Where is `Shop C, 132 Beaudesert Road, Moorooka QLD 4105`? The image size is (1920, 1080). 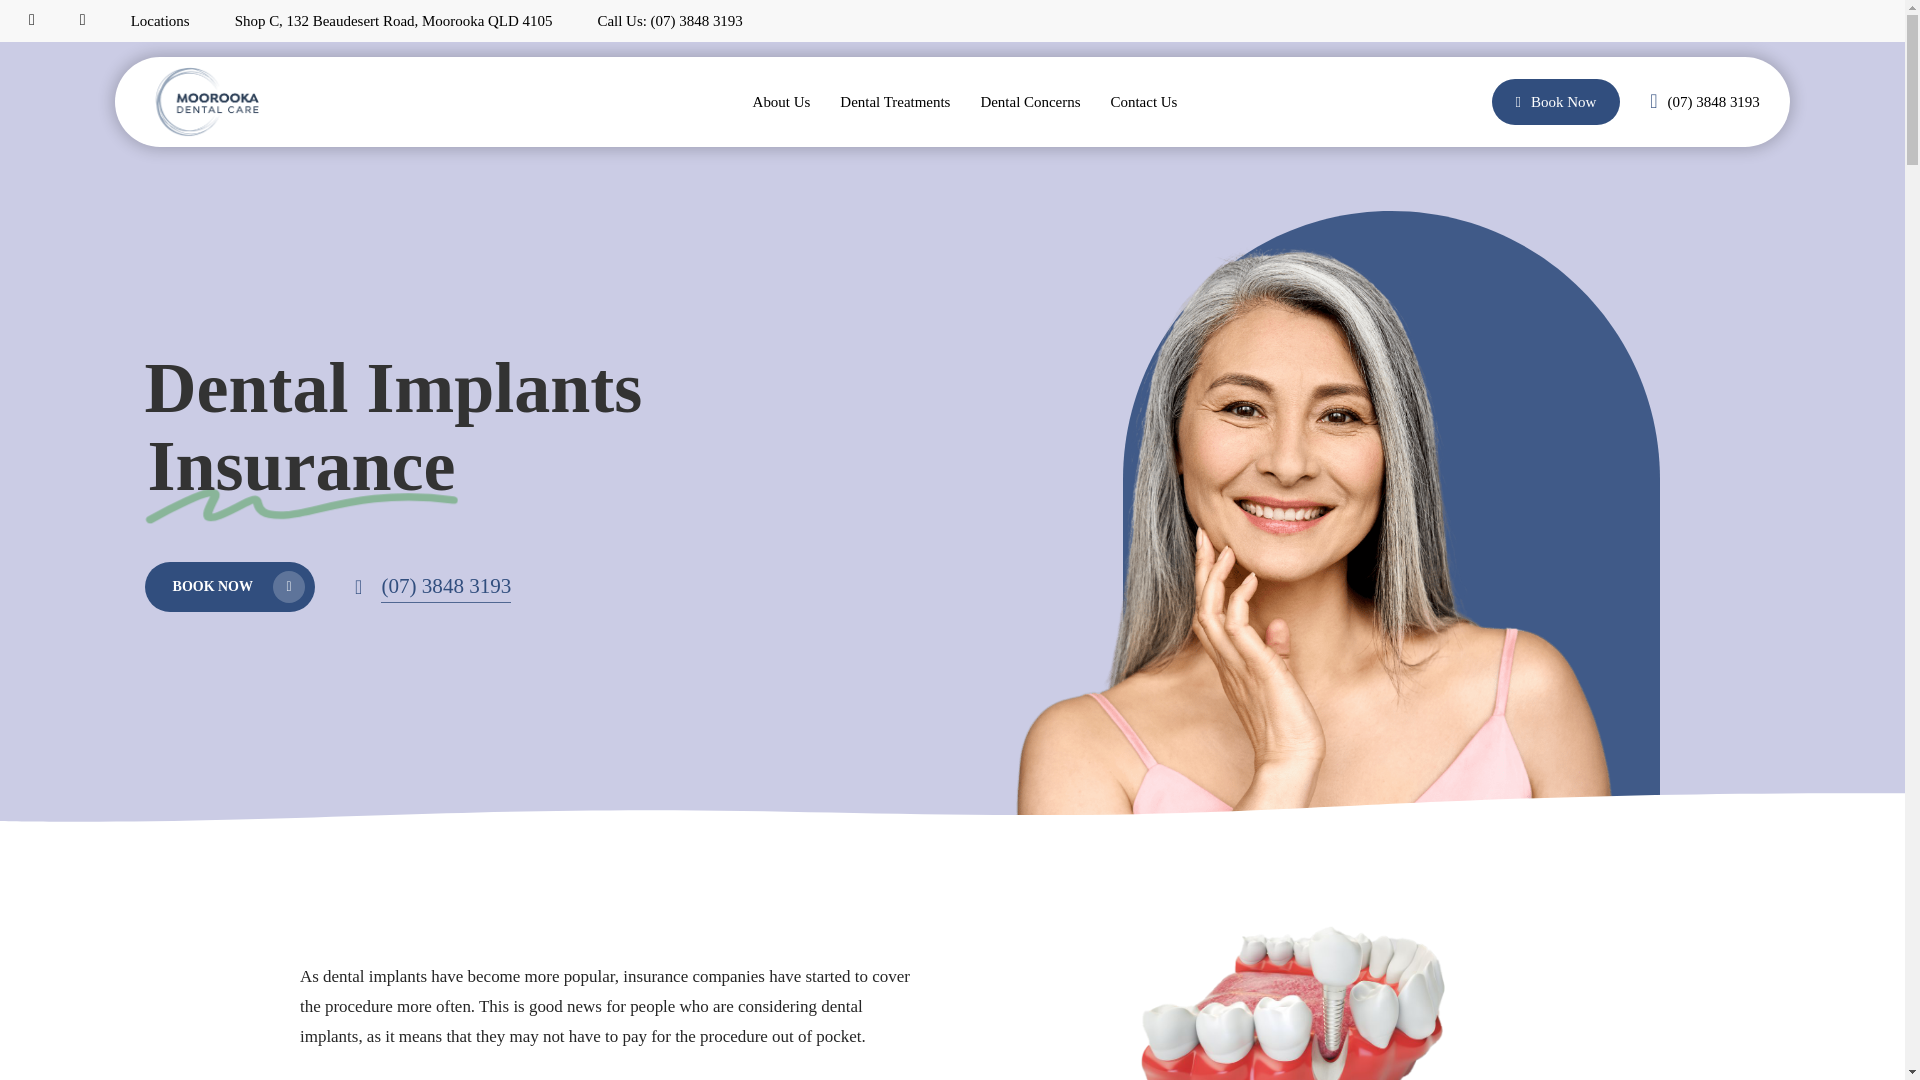 Shop C, 132 Beaudesert Road, Moorooka QLD 4105 is located at coordinates (393, 21).